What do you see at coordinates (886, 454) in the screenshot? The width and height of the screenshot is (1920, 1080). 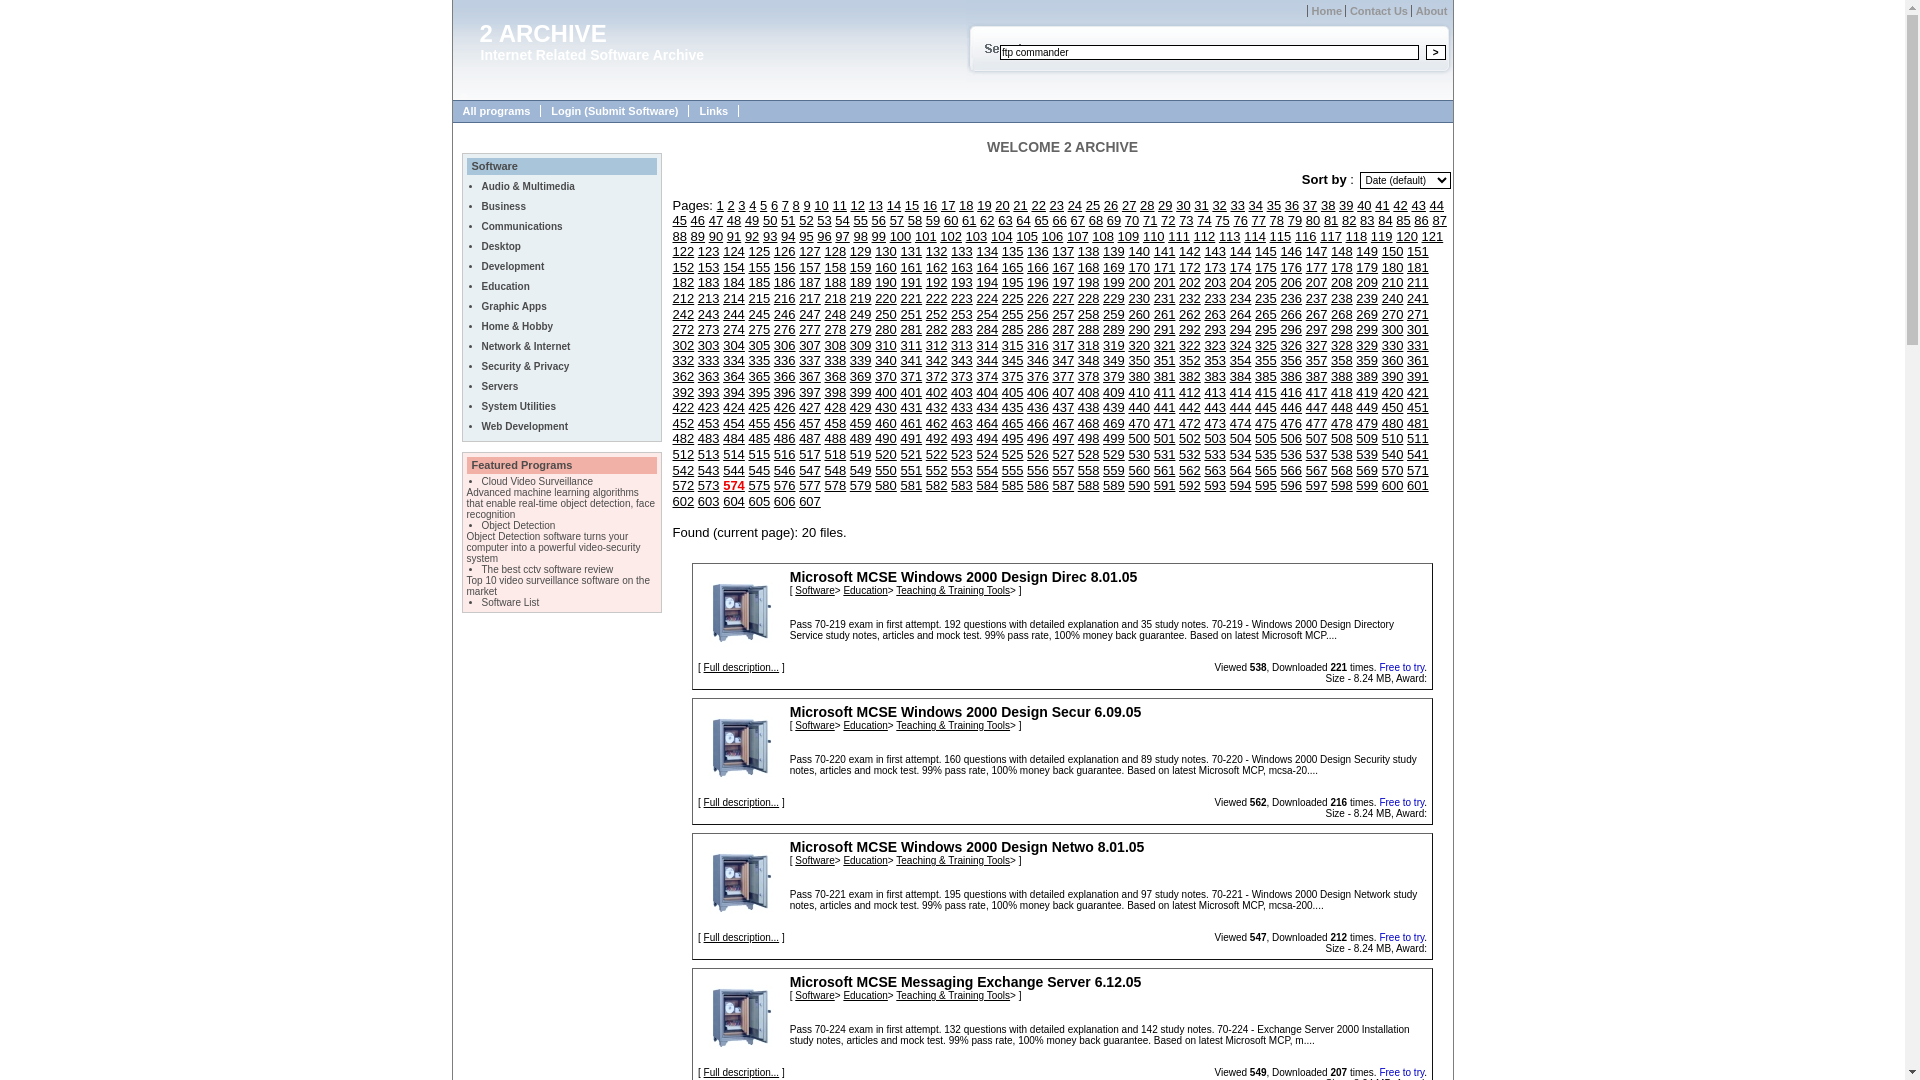 I see `520` at bounding box center [886, 454].